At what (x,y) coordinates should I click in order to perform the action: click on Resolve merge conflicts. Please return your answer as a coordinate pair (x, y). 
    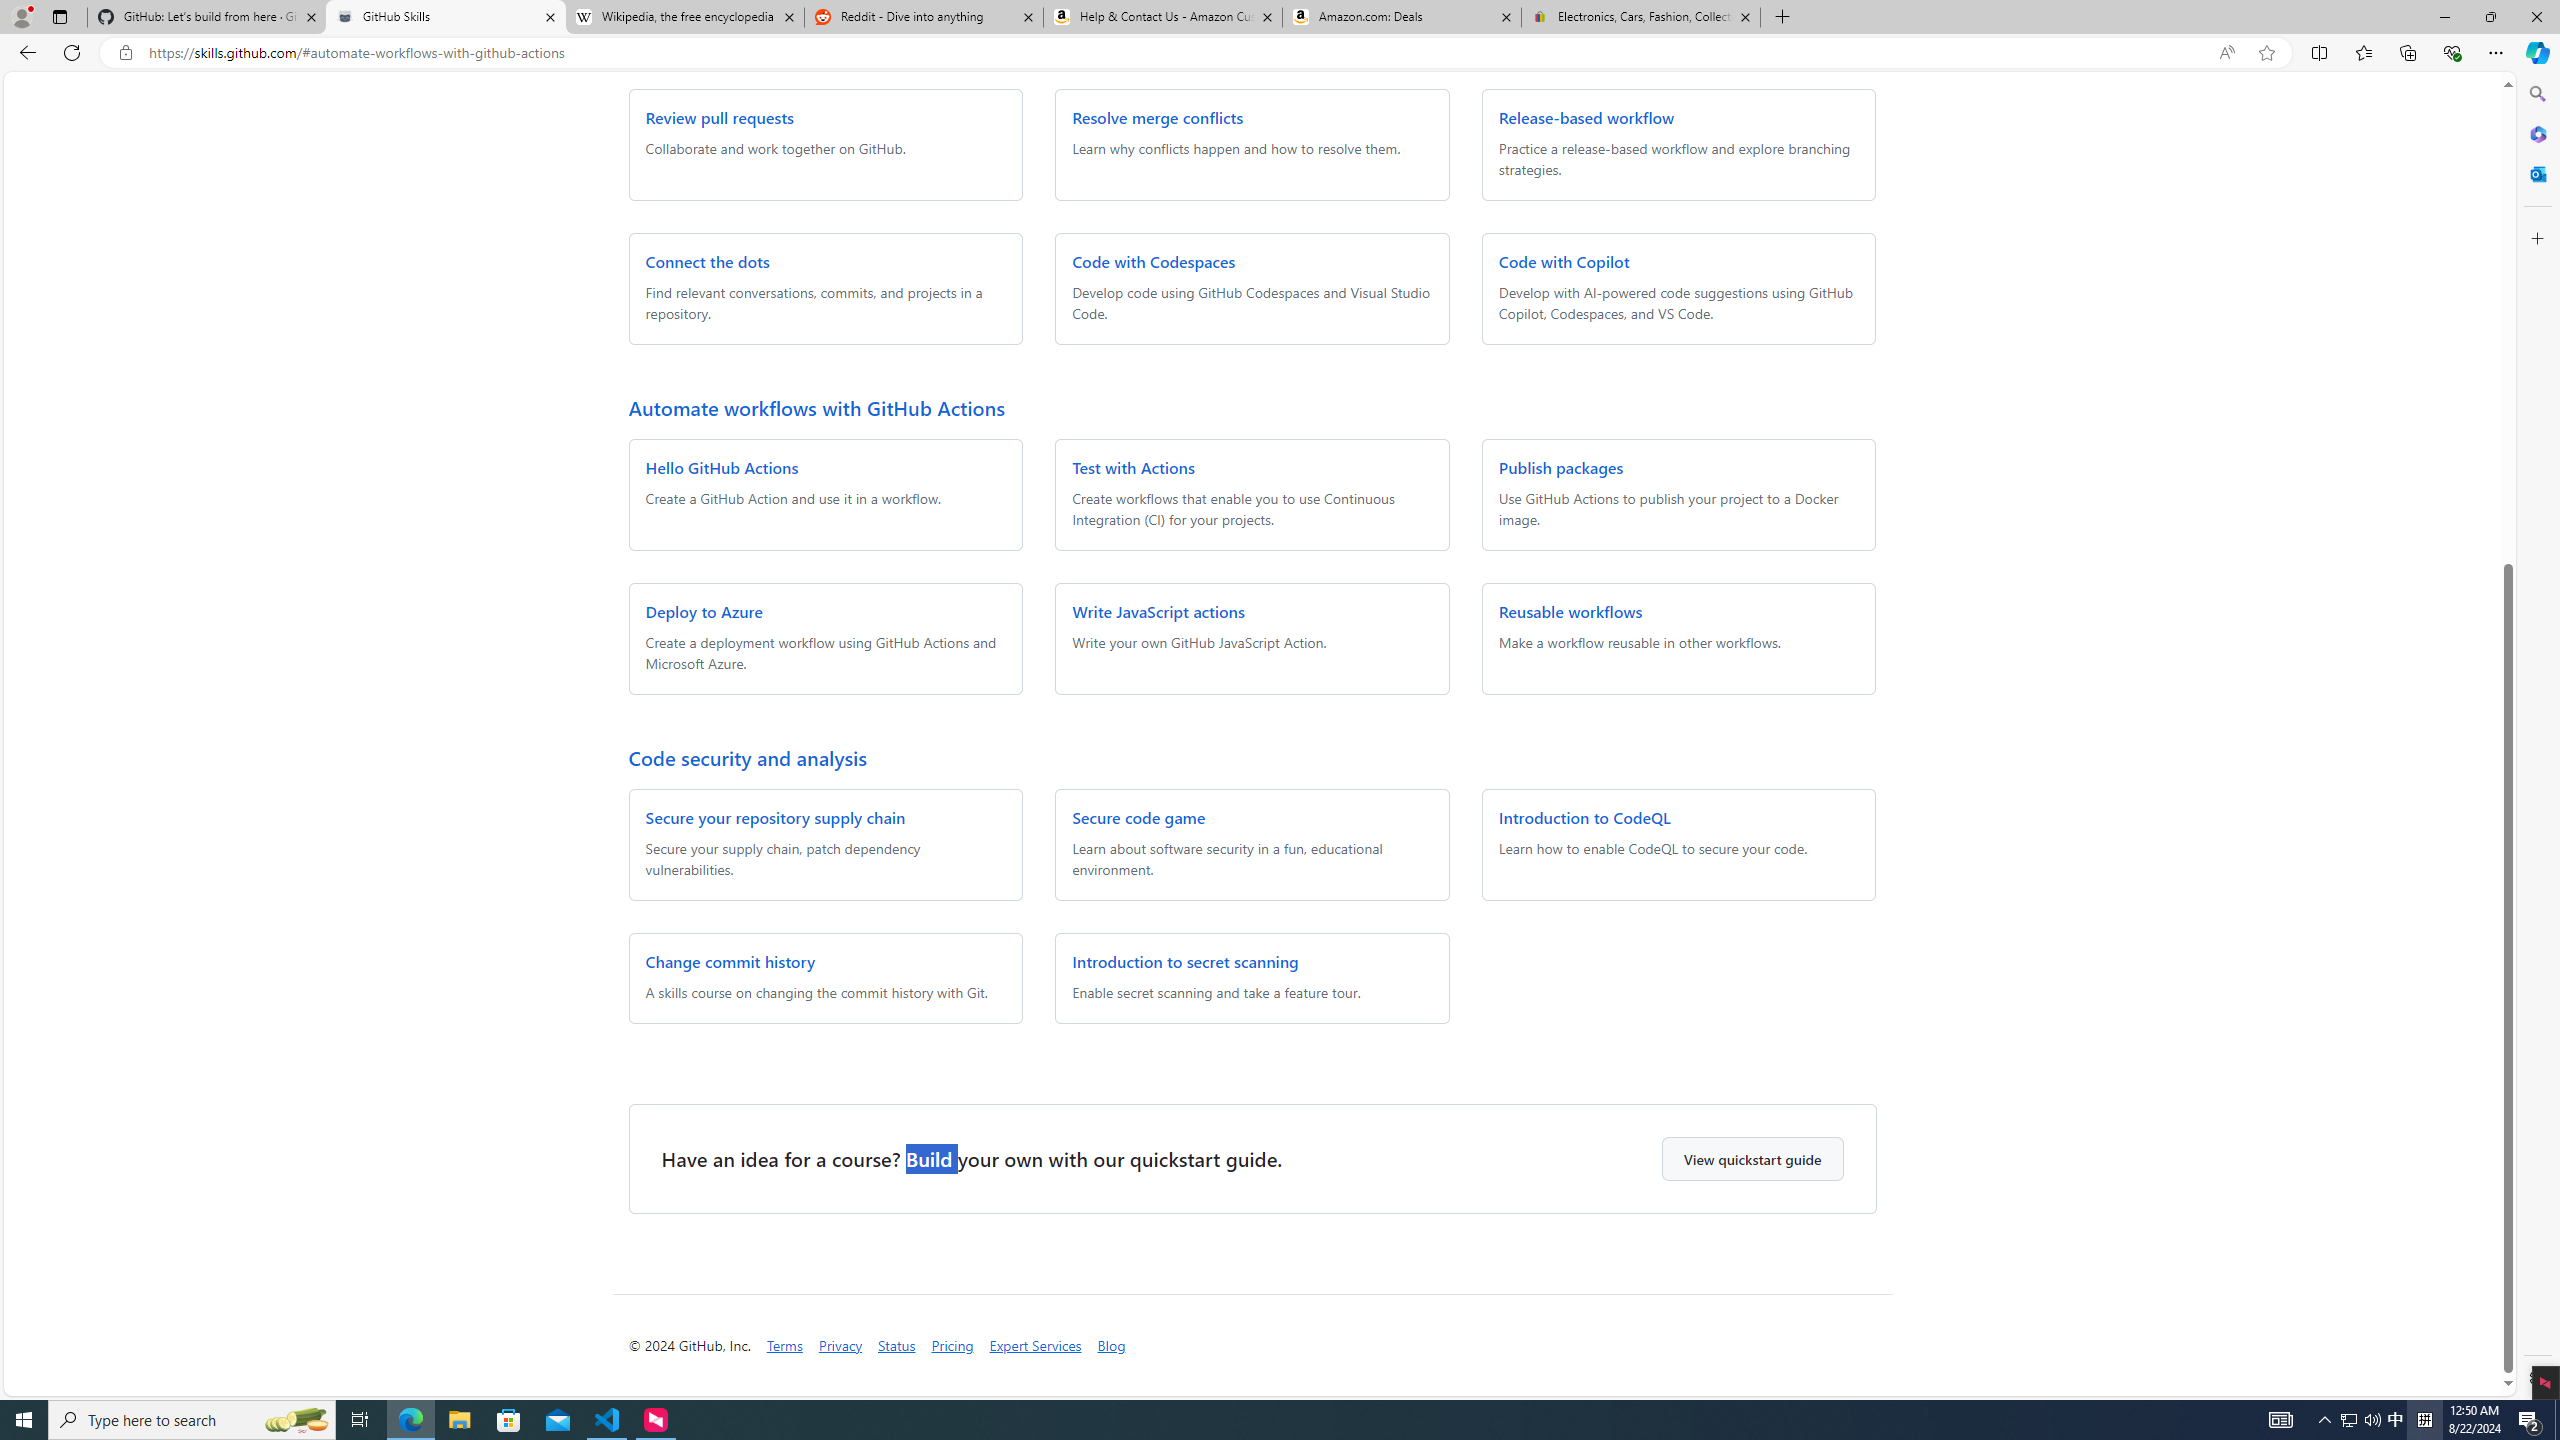
    Looking at the image, I should click on (1158, 117).